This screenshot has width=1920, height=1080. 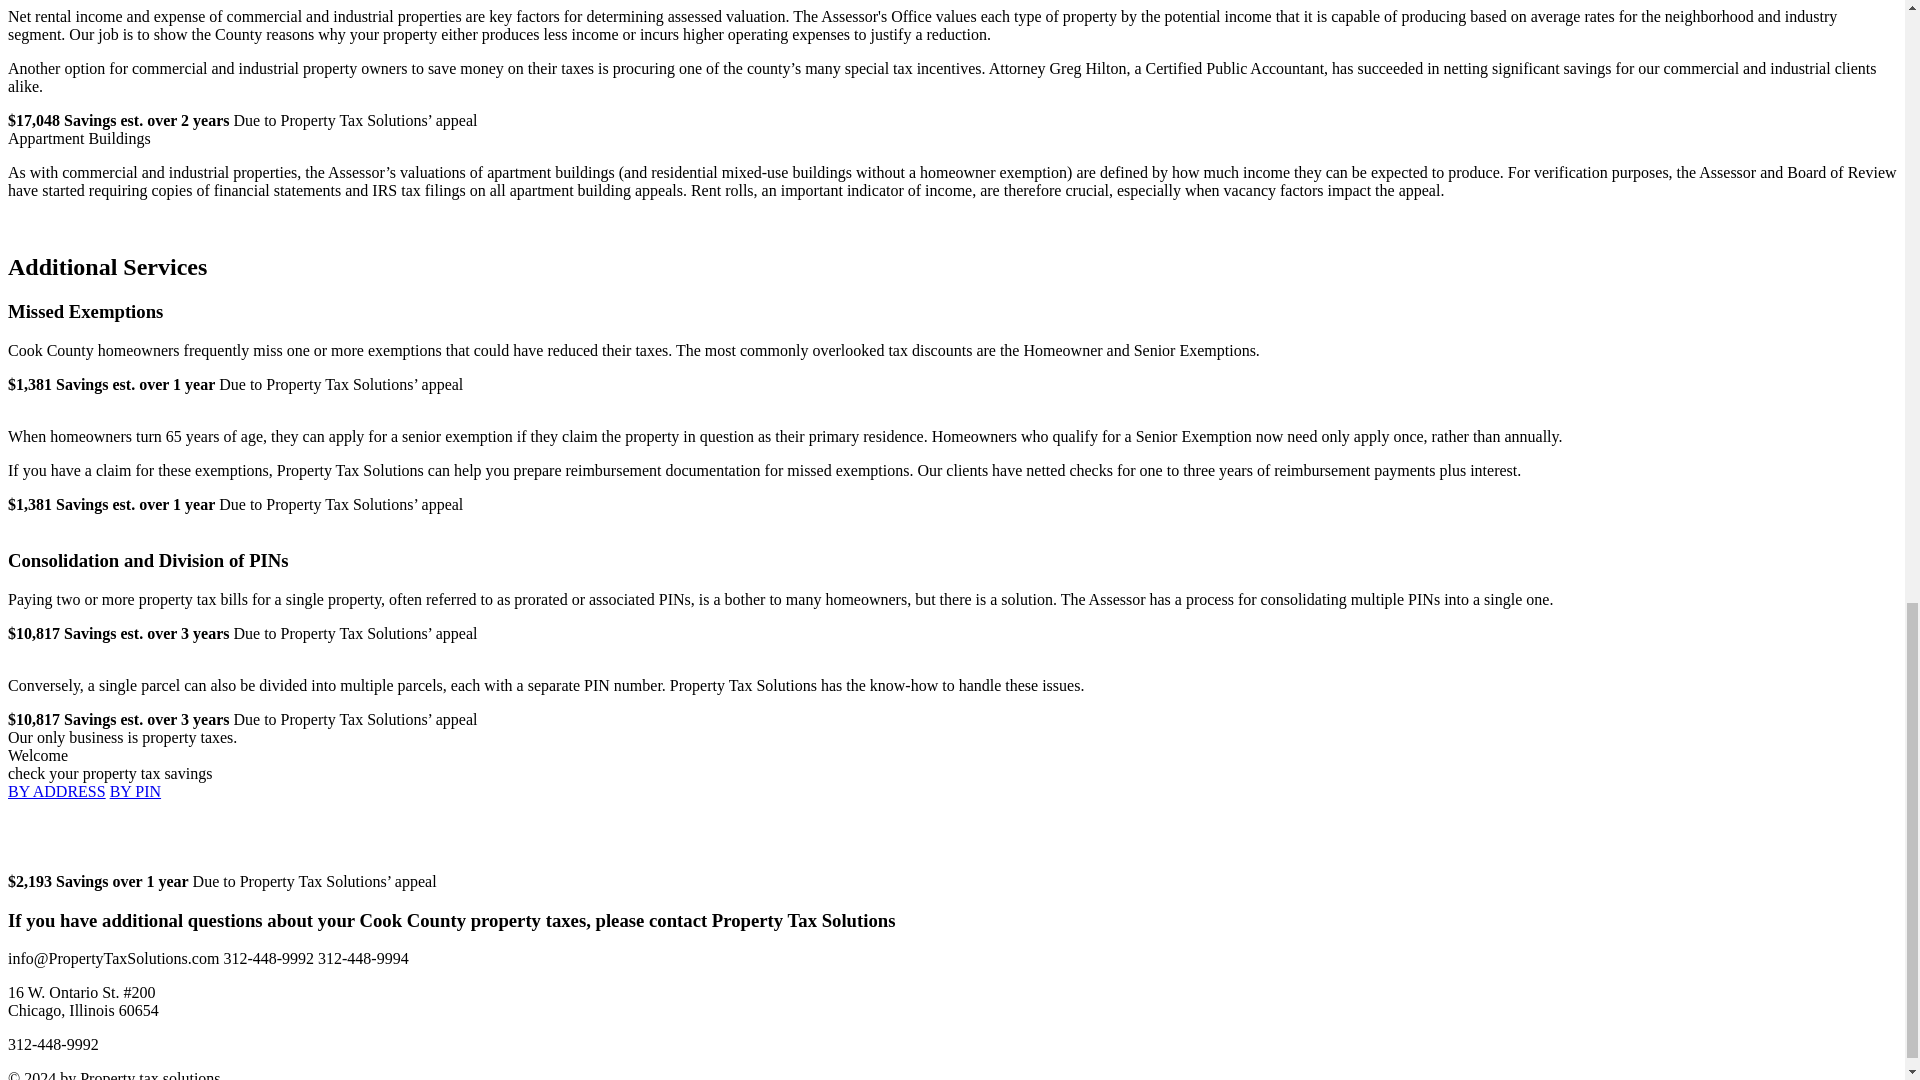 I want to click on BY PIN, so click(x=135, y=792).